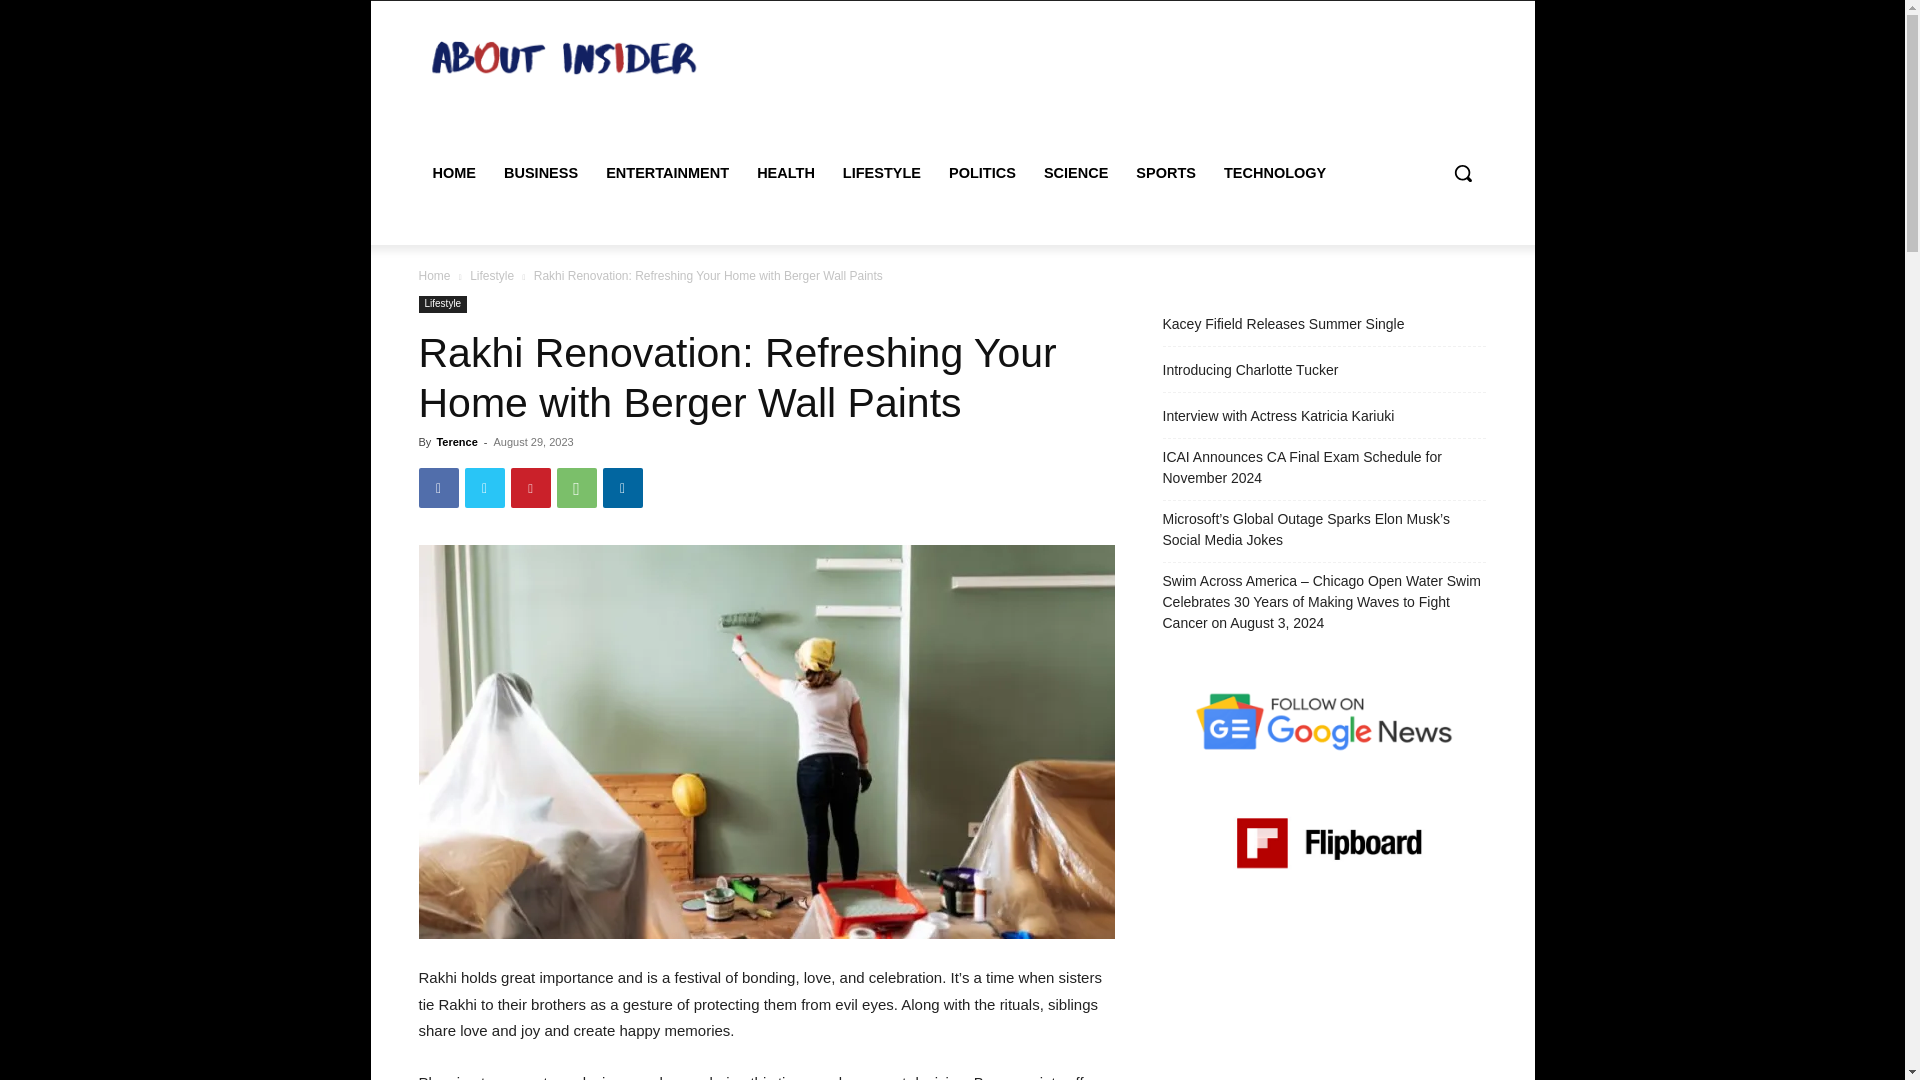  I want to click on ENTERTAINMENT, so click(667, 172).